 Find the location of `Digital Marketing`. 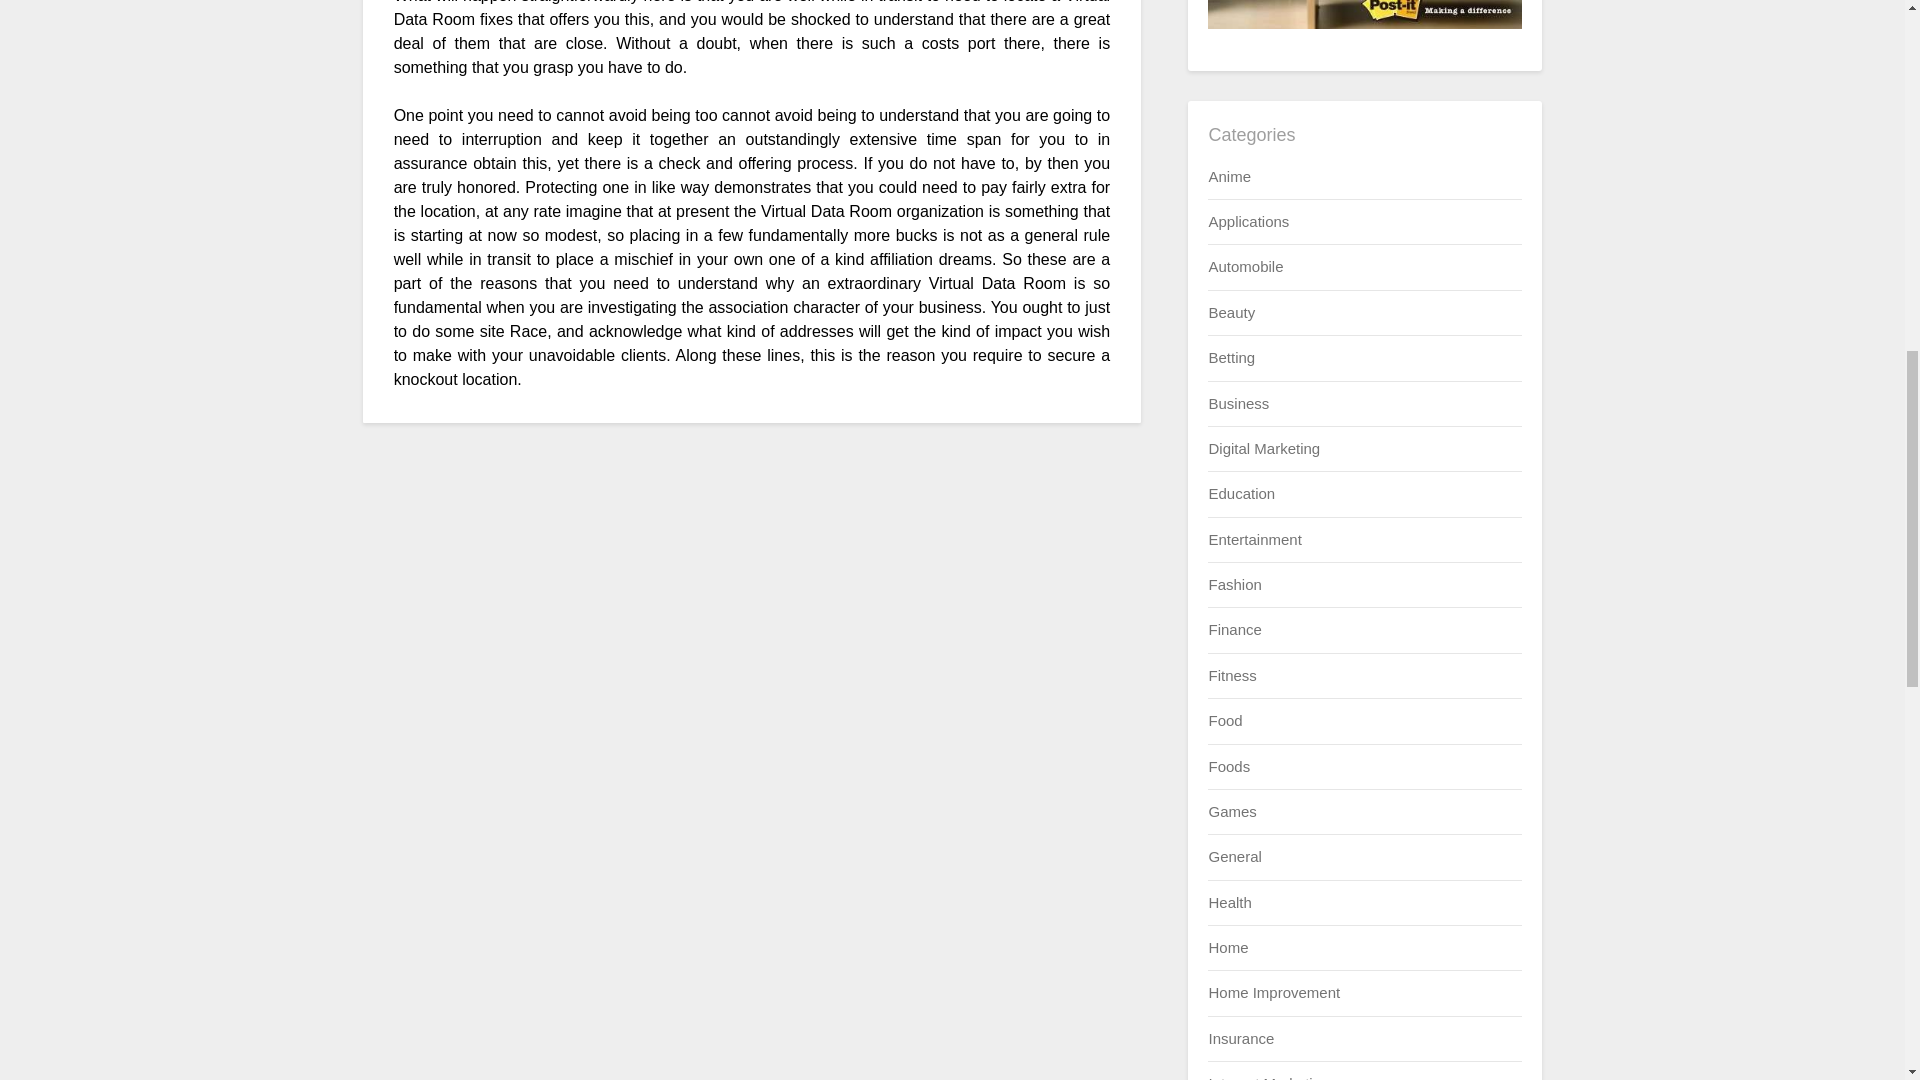

Digital Marketing is located at coordinates (1264, 448).